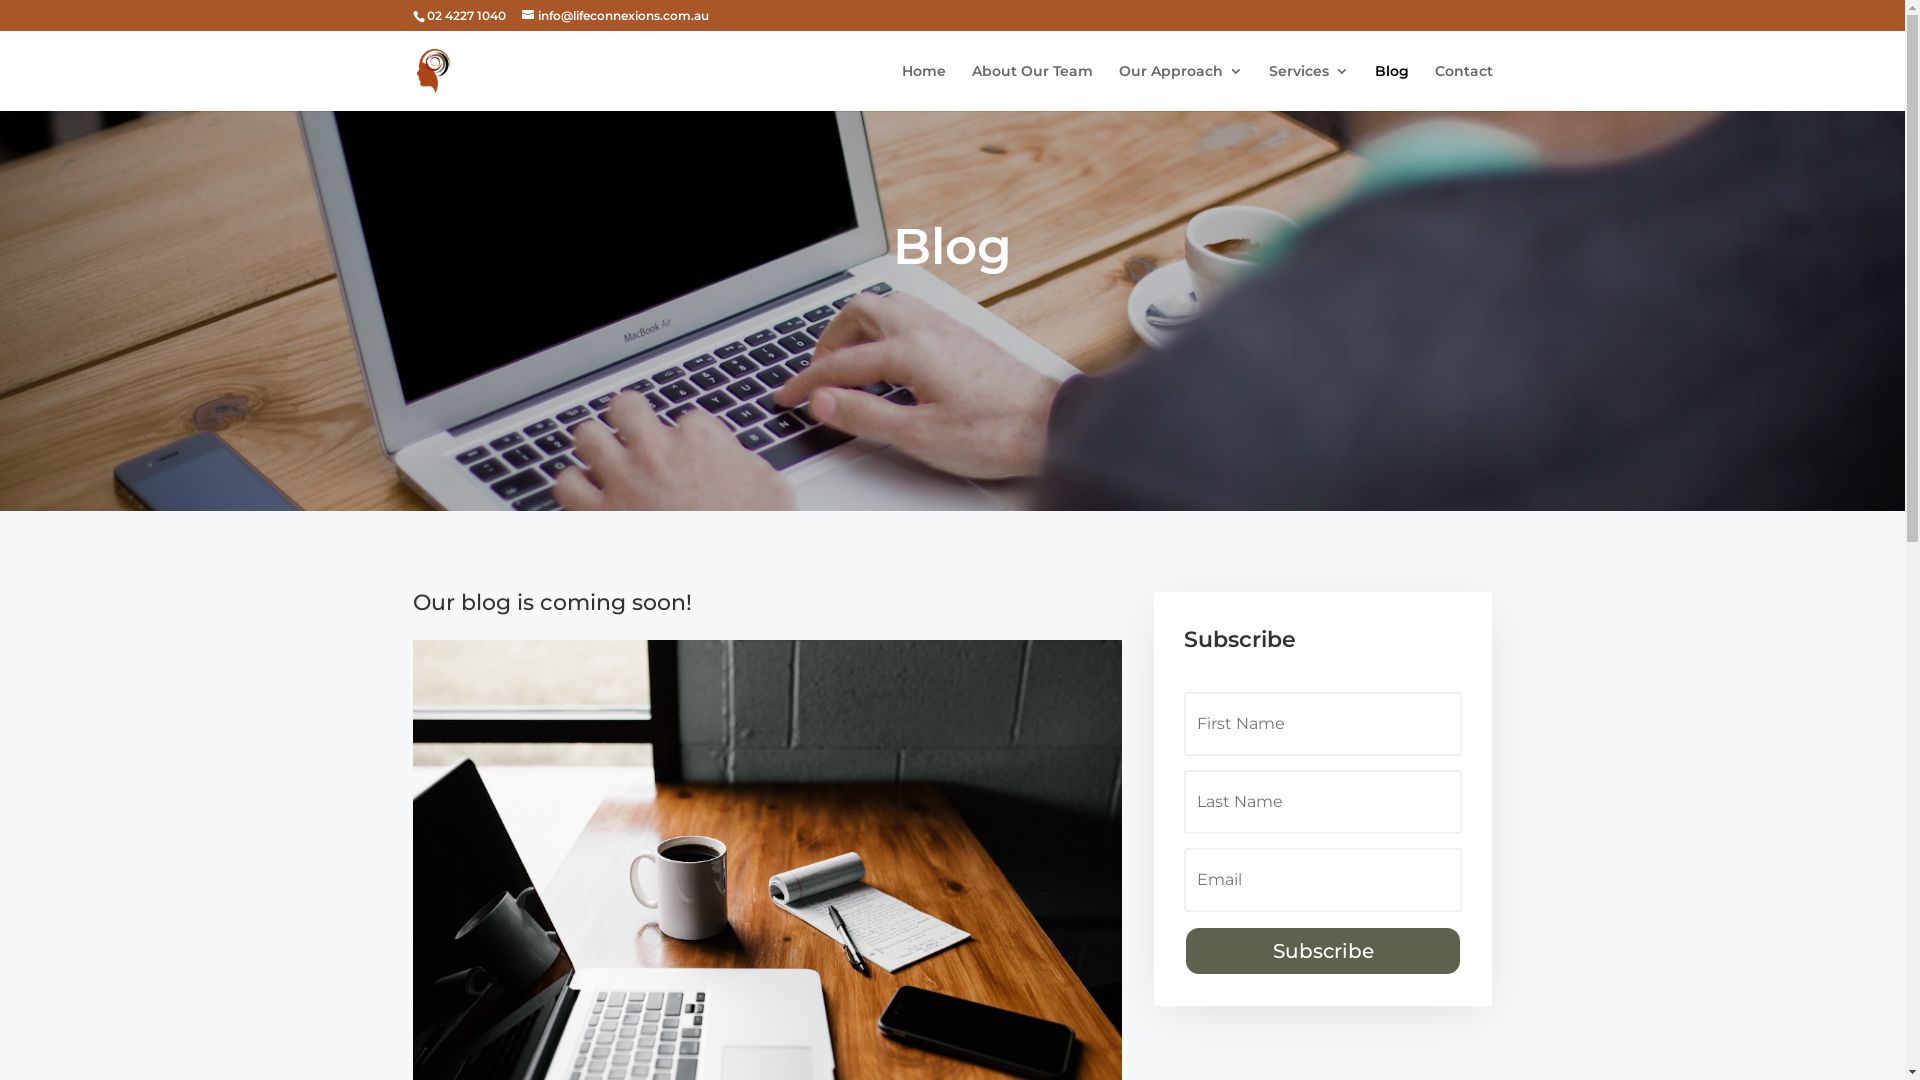 Image resolution: width=1920 pixels, height=1080 pixels. Describe the element at coordinates (616, 16) in the screenshot. I see `info@lifeconnexions.com.au` at that location.